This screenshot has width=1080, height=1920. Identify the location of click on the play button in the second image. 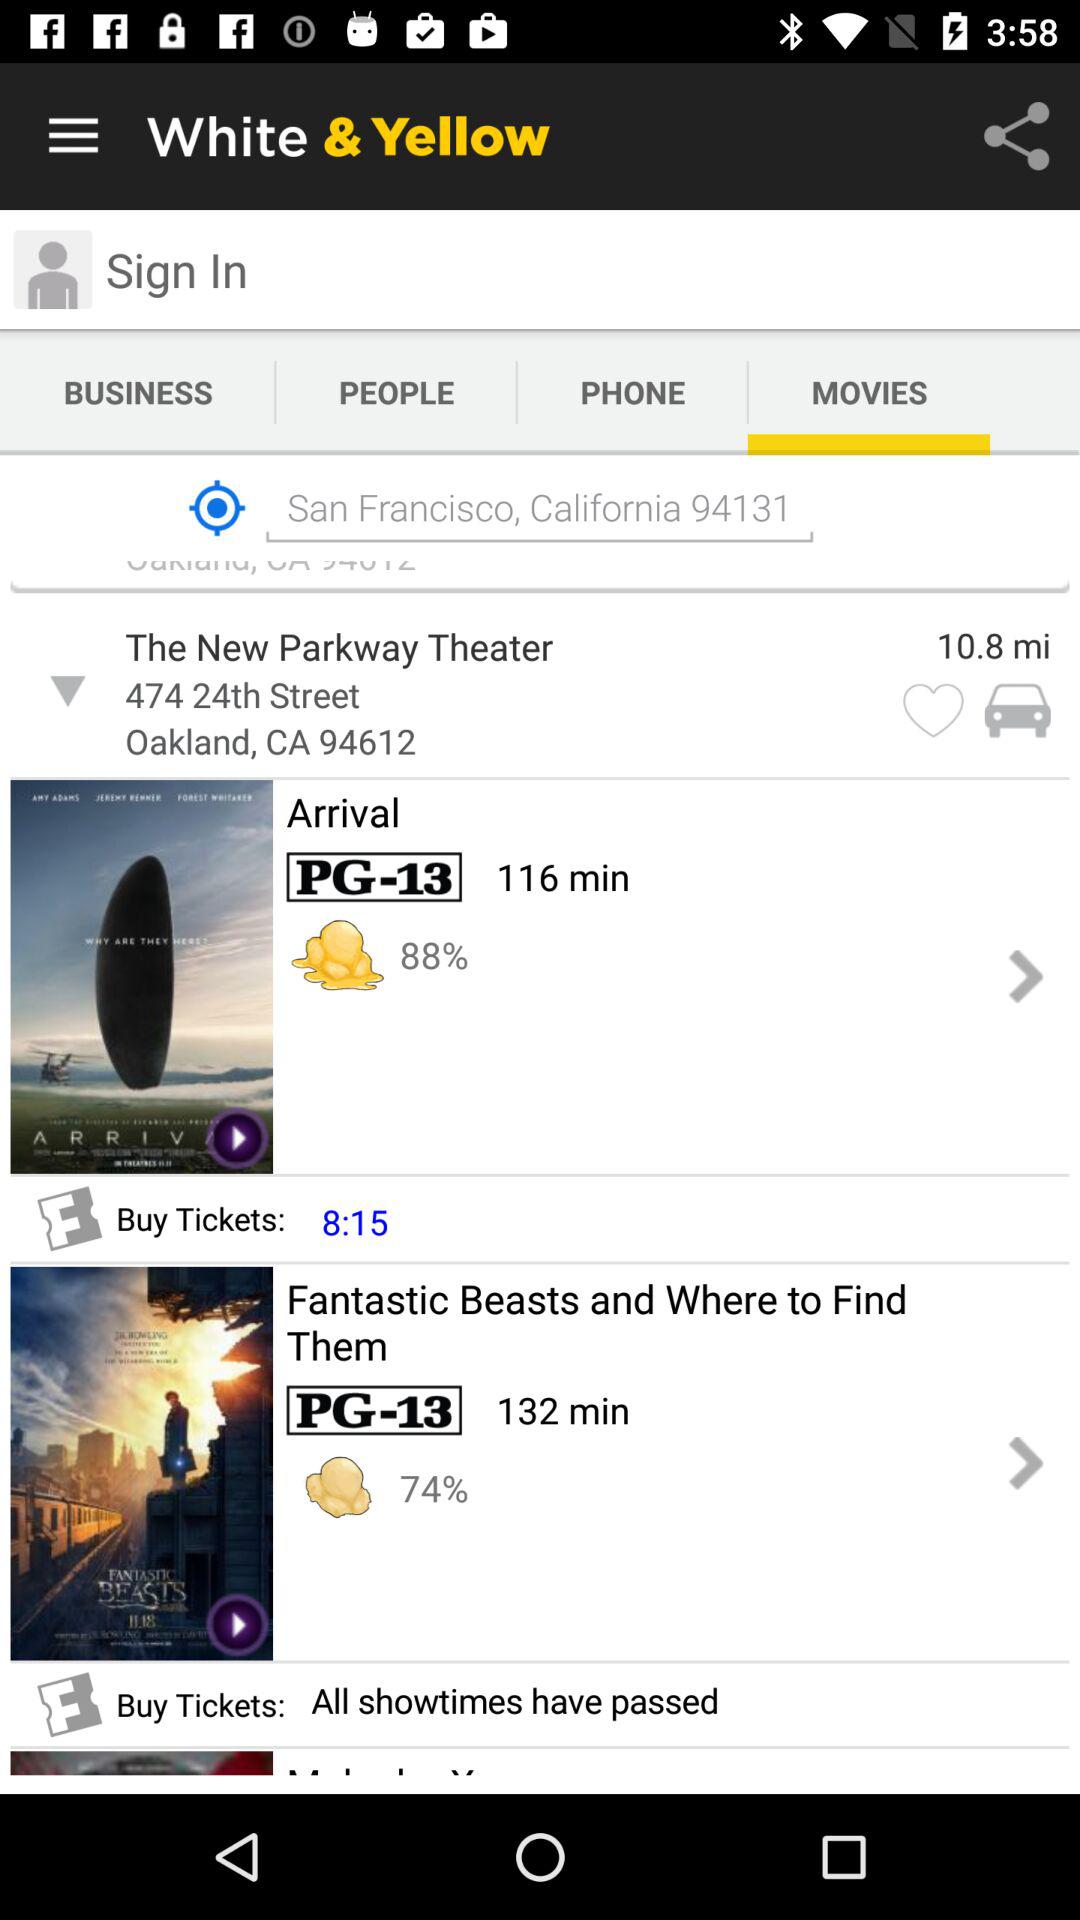
(237, 1624).